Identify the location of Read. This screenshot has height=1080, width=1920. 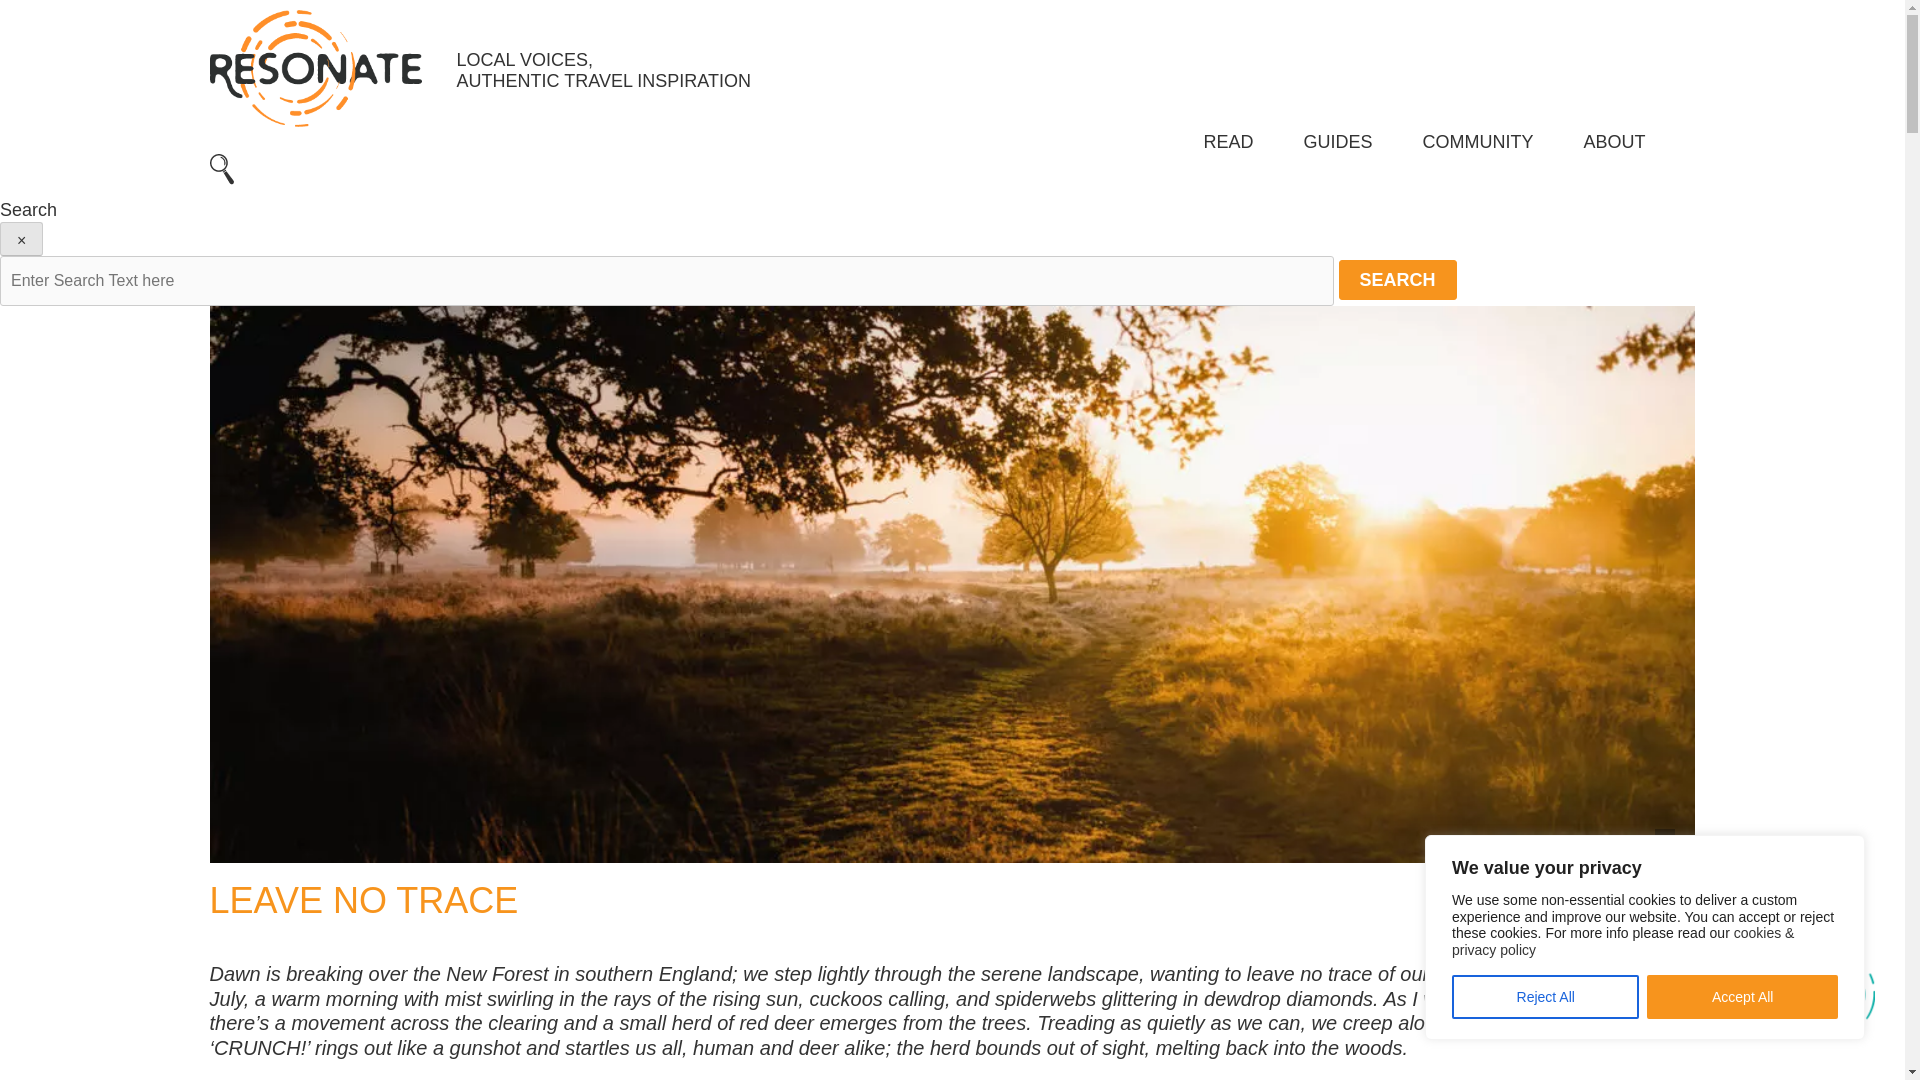
(1228, 142).